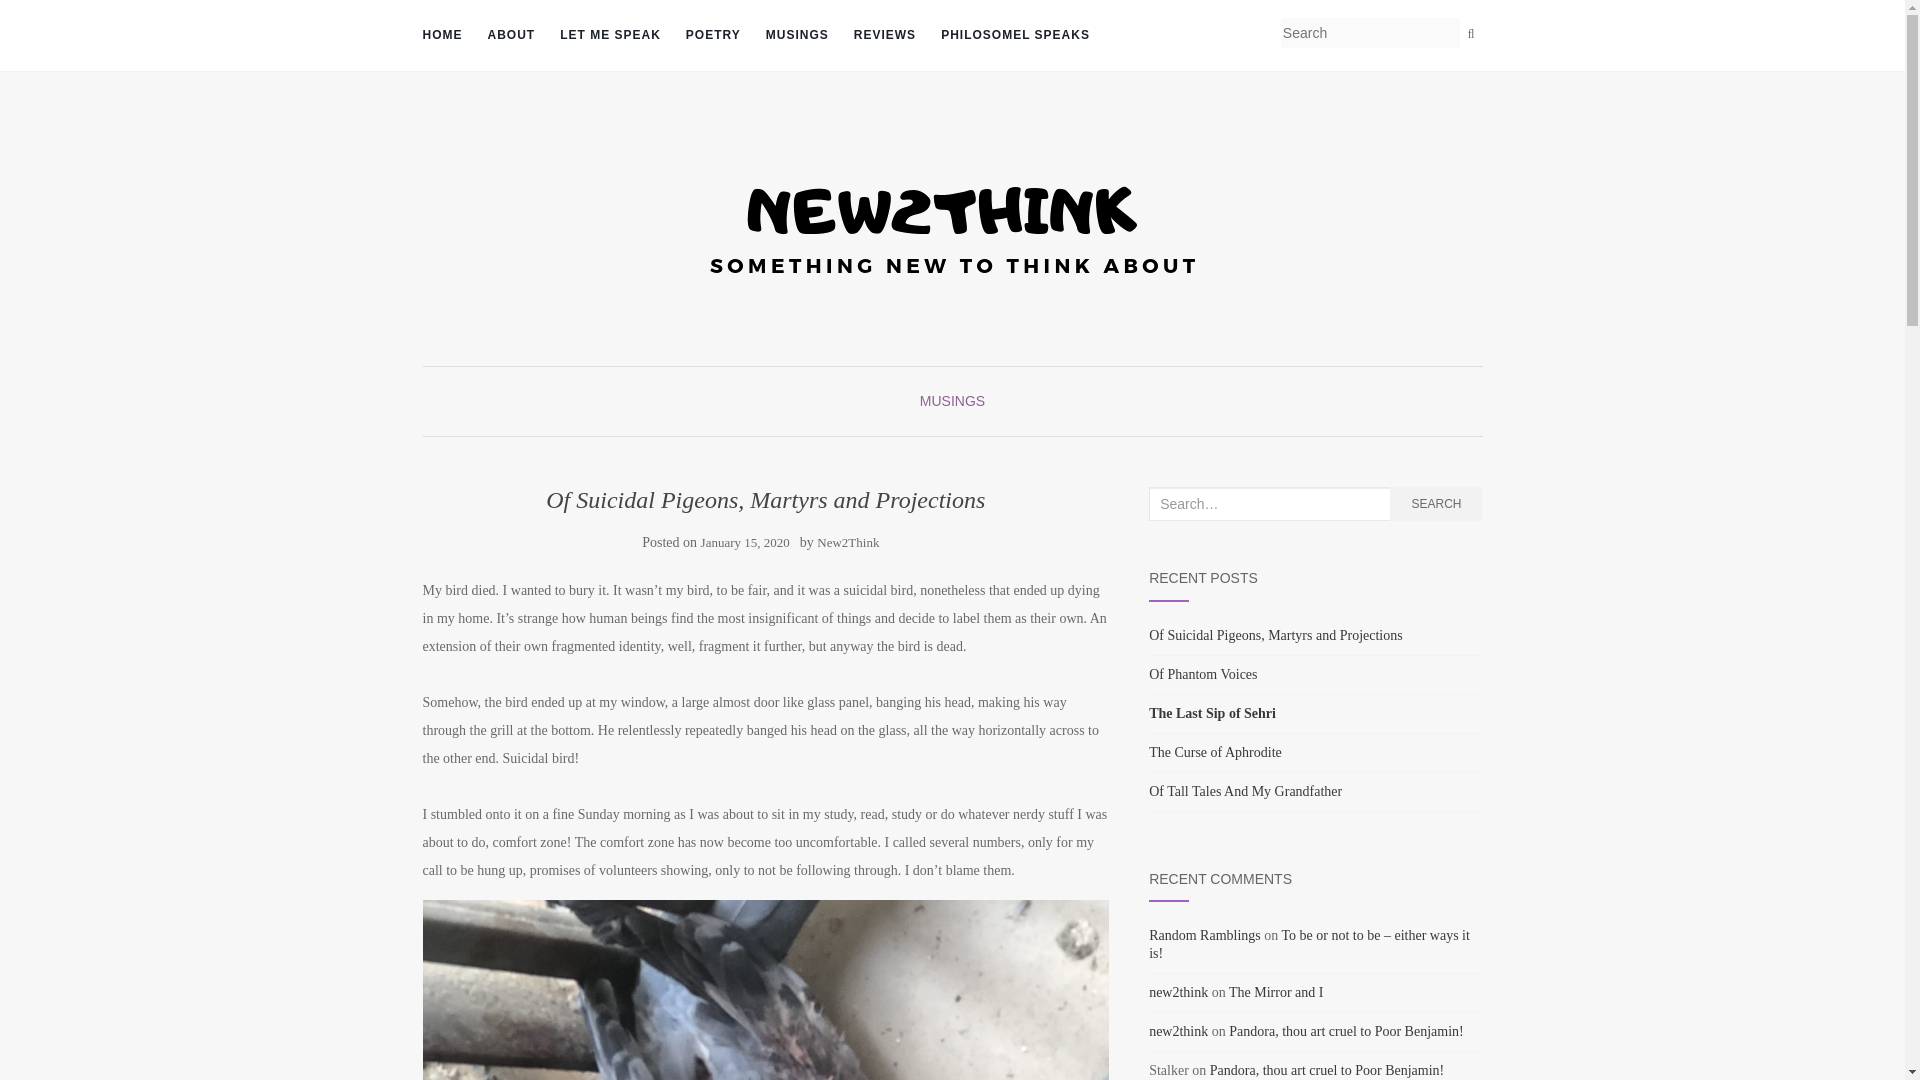  I want to click on Of Phantom Voices, so click(1202, 674).